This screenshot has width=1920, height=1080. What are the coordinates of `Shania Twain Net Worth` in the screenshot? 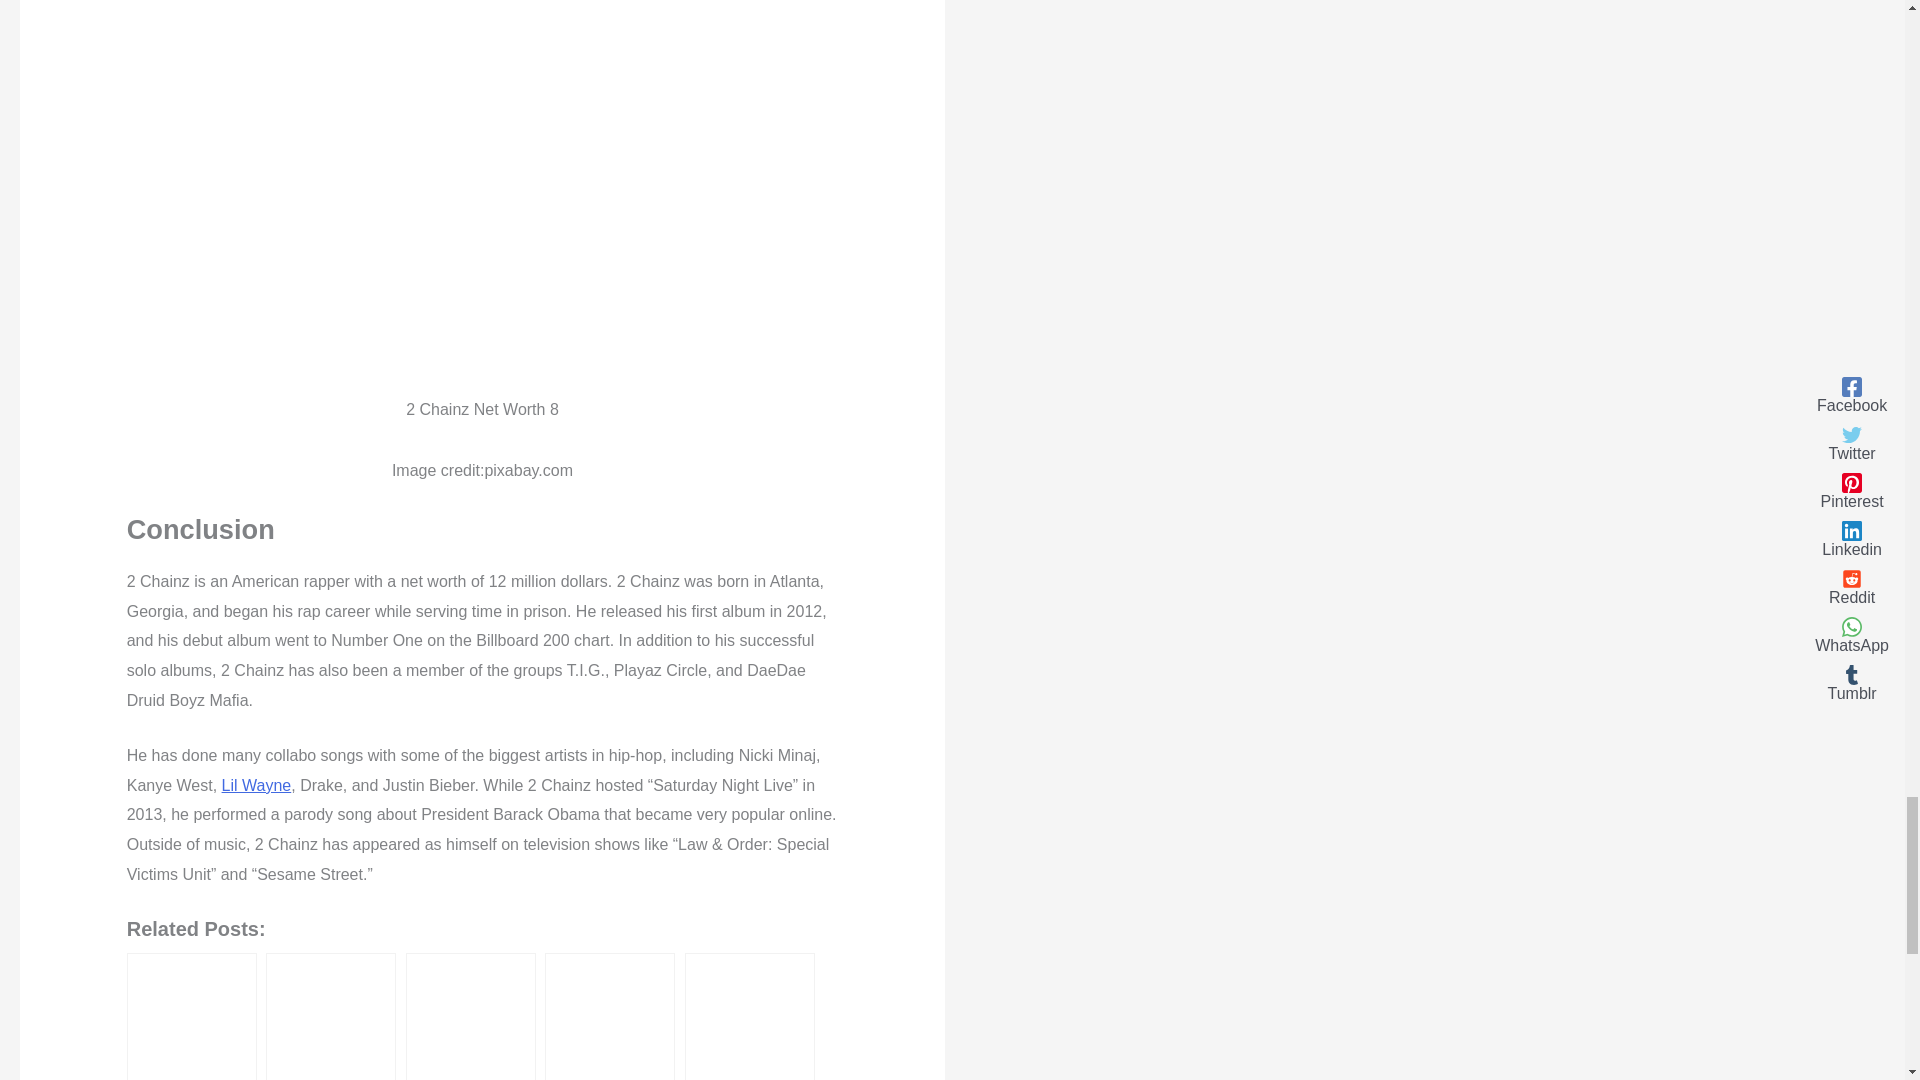 It's located at (192, 1016).